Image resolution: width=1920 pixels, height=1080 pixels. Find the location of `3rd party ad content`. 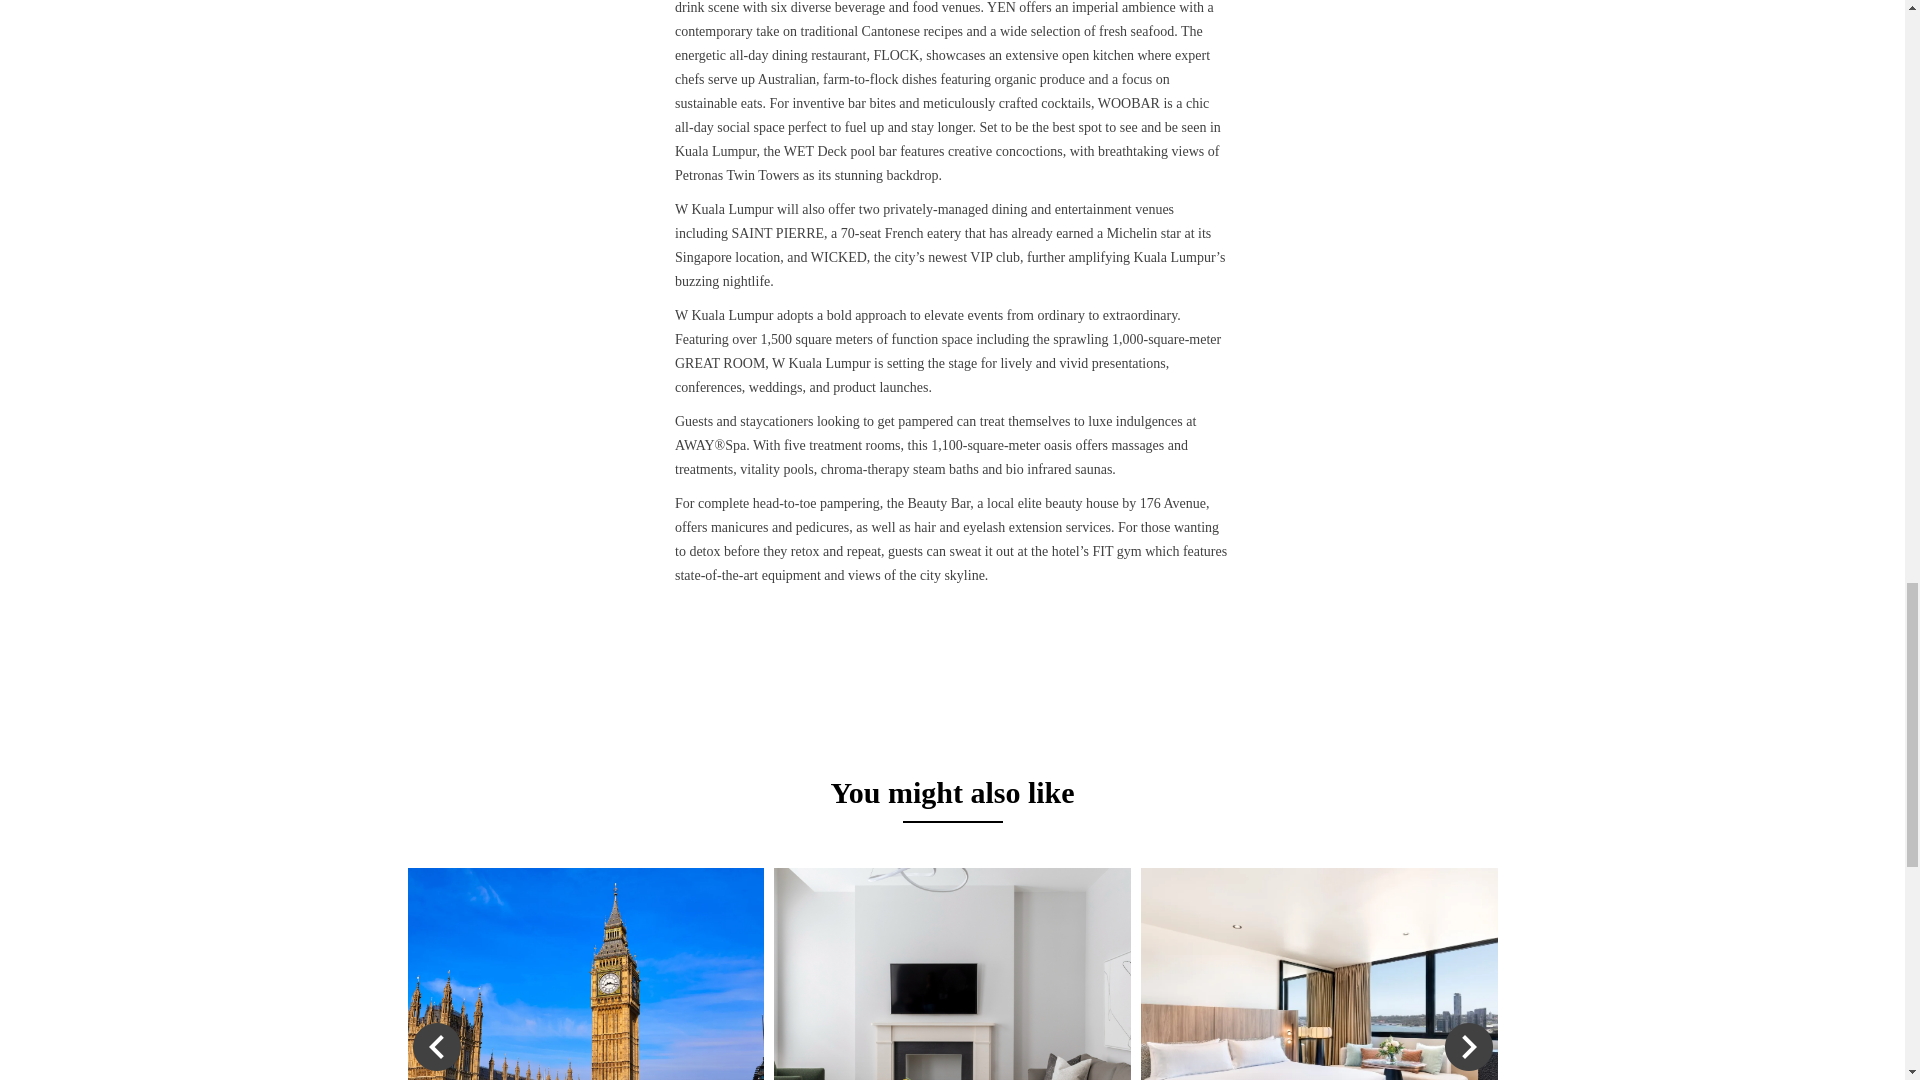

3rd party ad content is located at coordinates (951, 682).